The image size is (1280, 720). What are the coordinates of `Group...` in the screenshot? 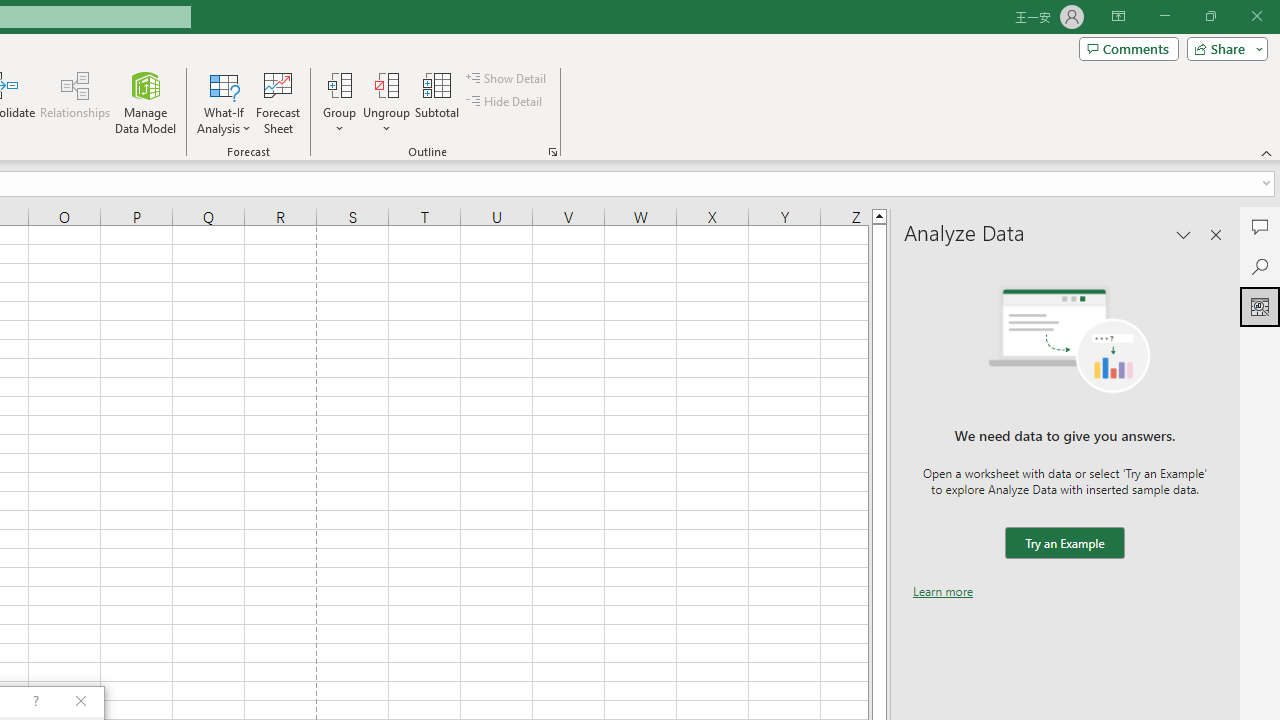 It's located at (339, 84).